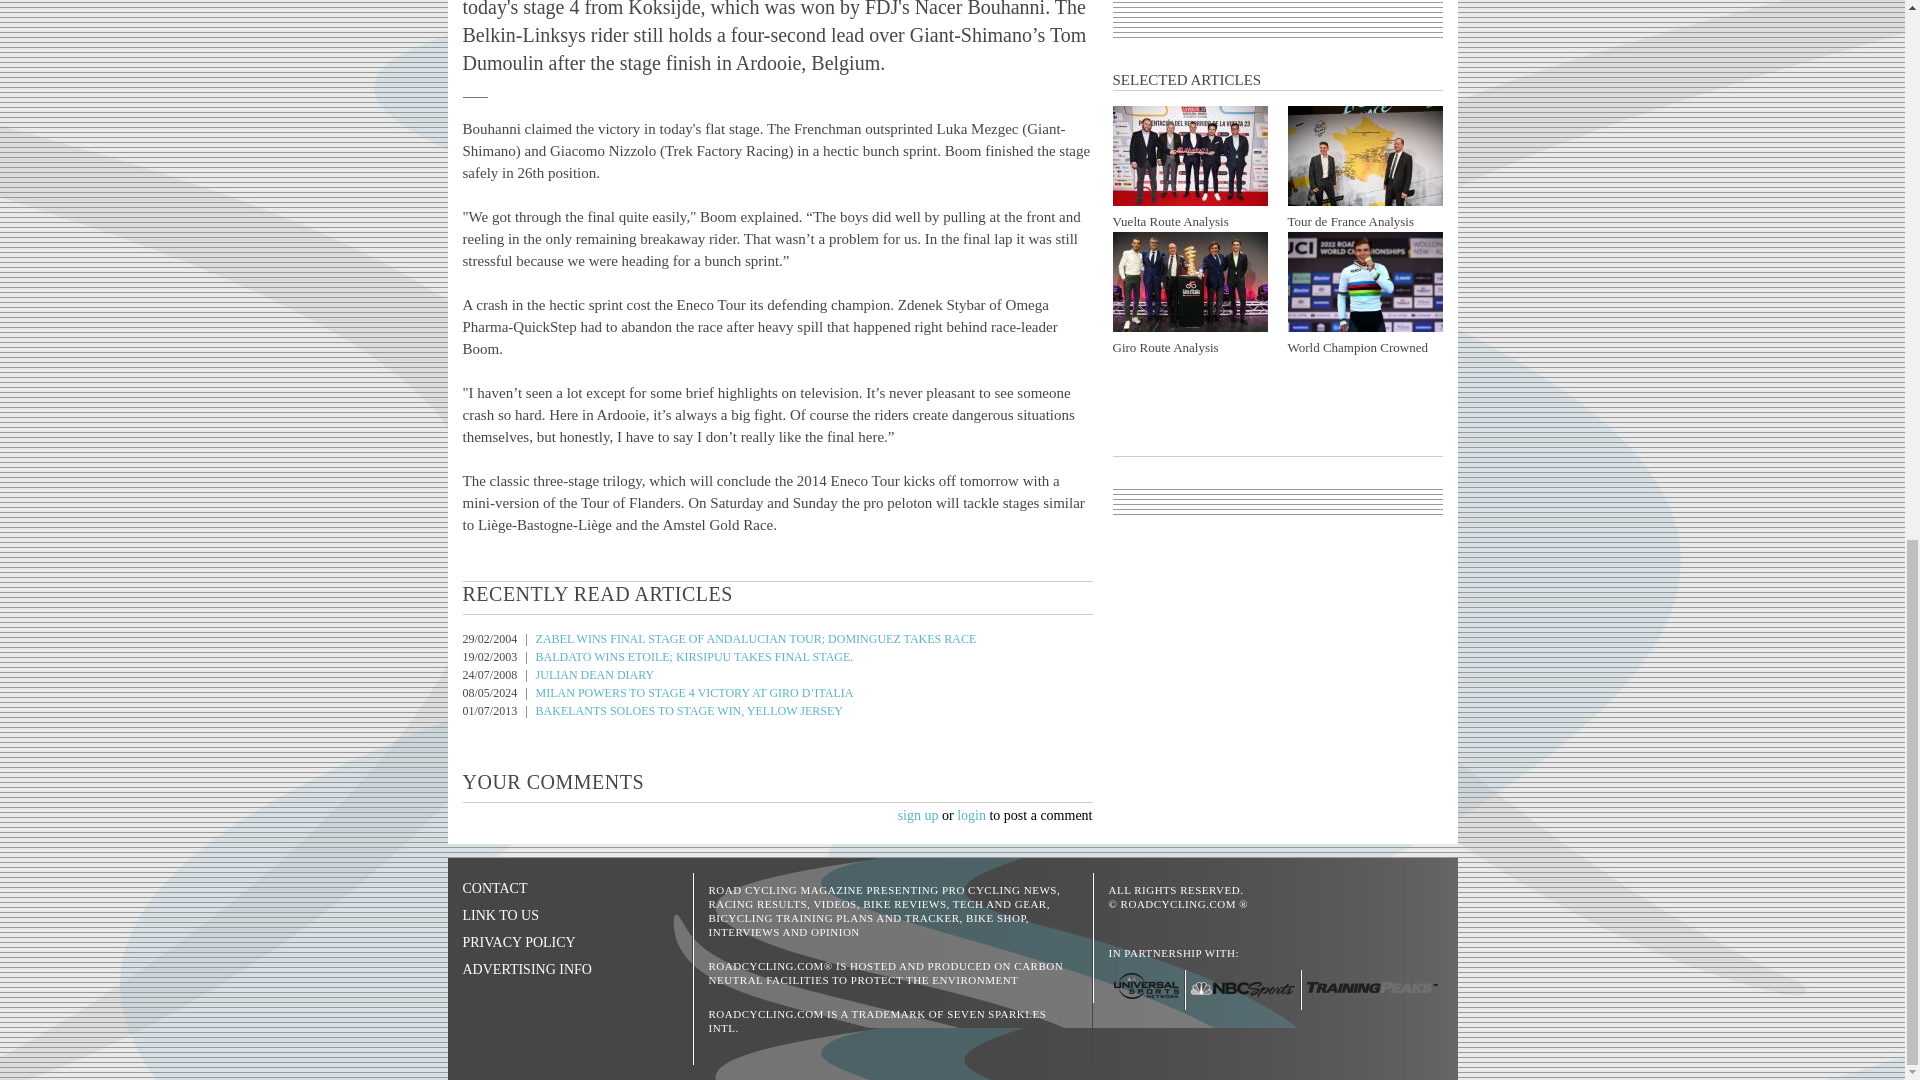 The width and height of the screenshot is (1920, 1080). What do you see at coordinates (971, 814) in the screenshot?
I see `login` at bounding box center [971, 814].